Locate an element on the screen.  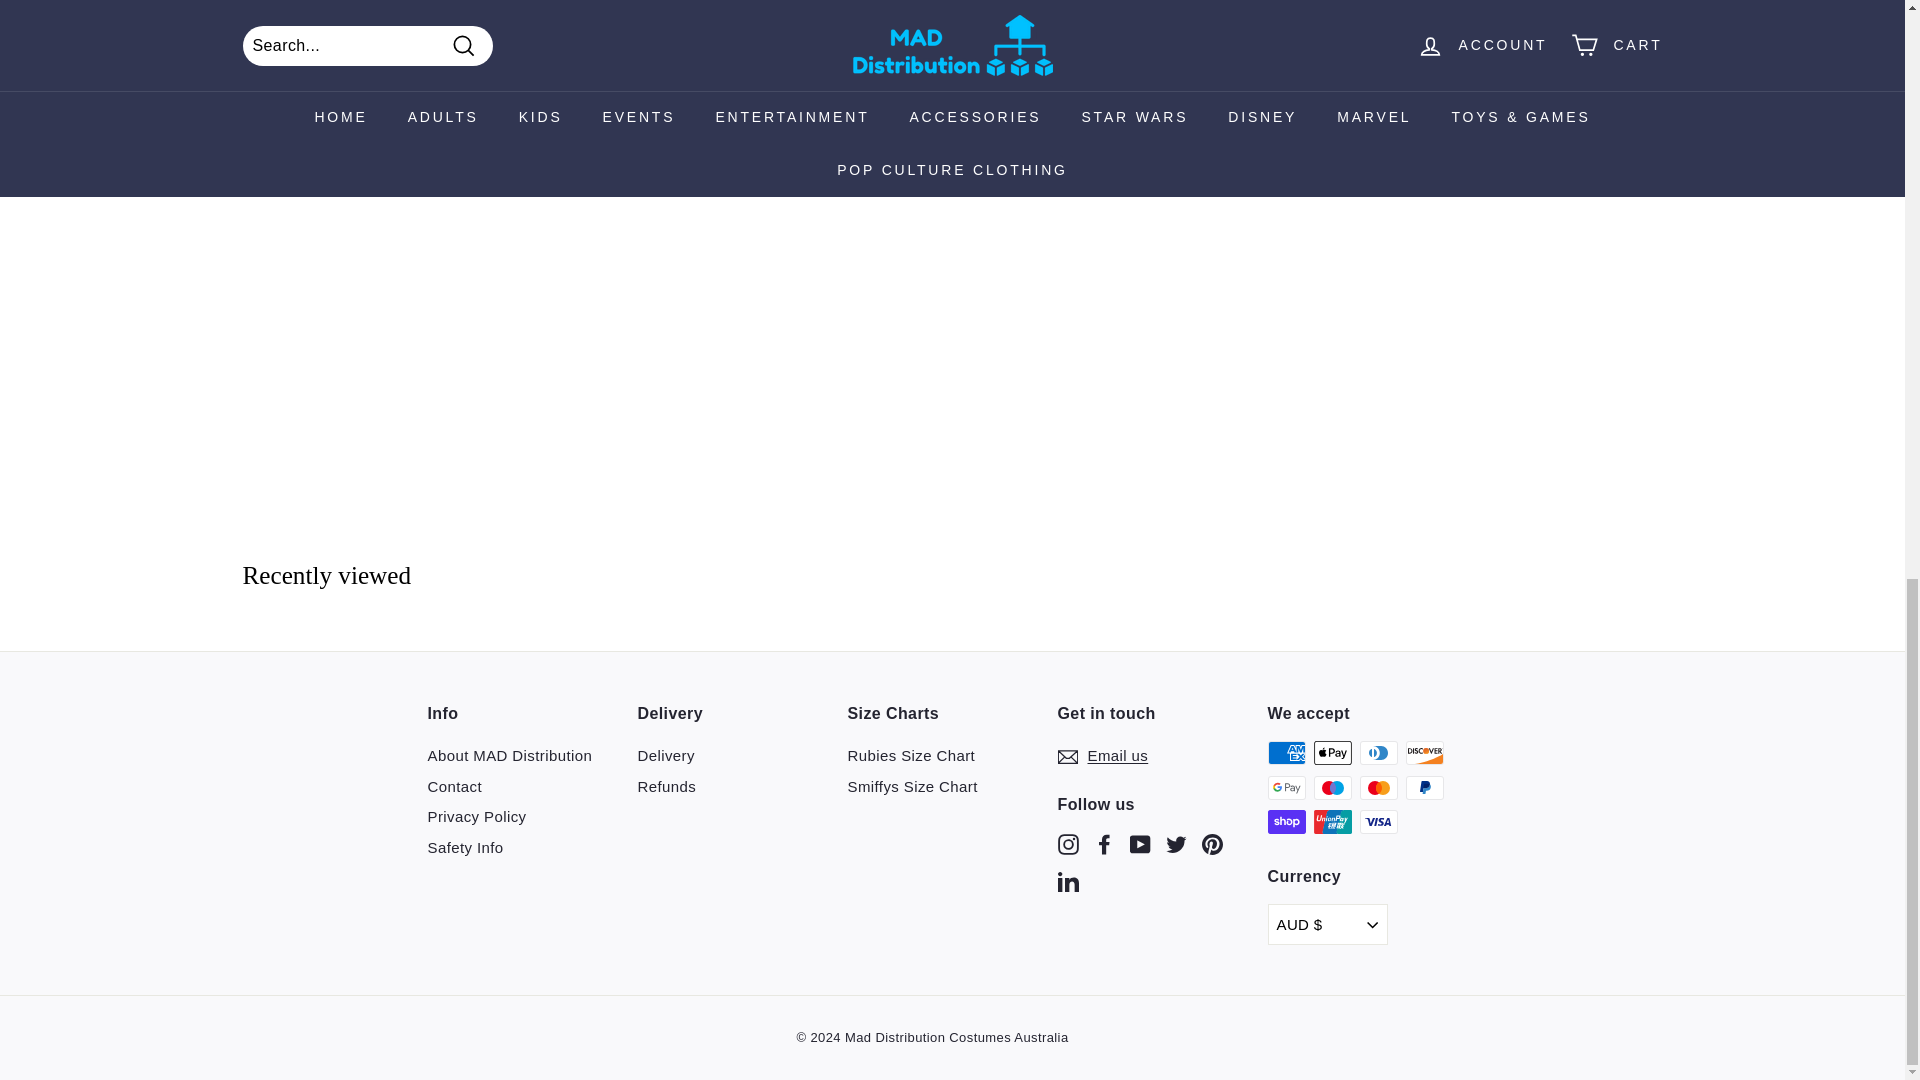
Mad Distribution Costumes Australia on Pinterest is located at coordinates (1212, 843).